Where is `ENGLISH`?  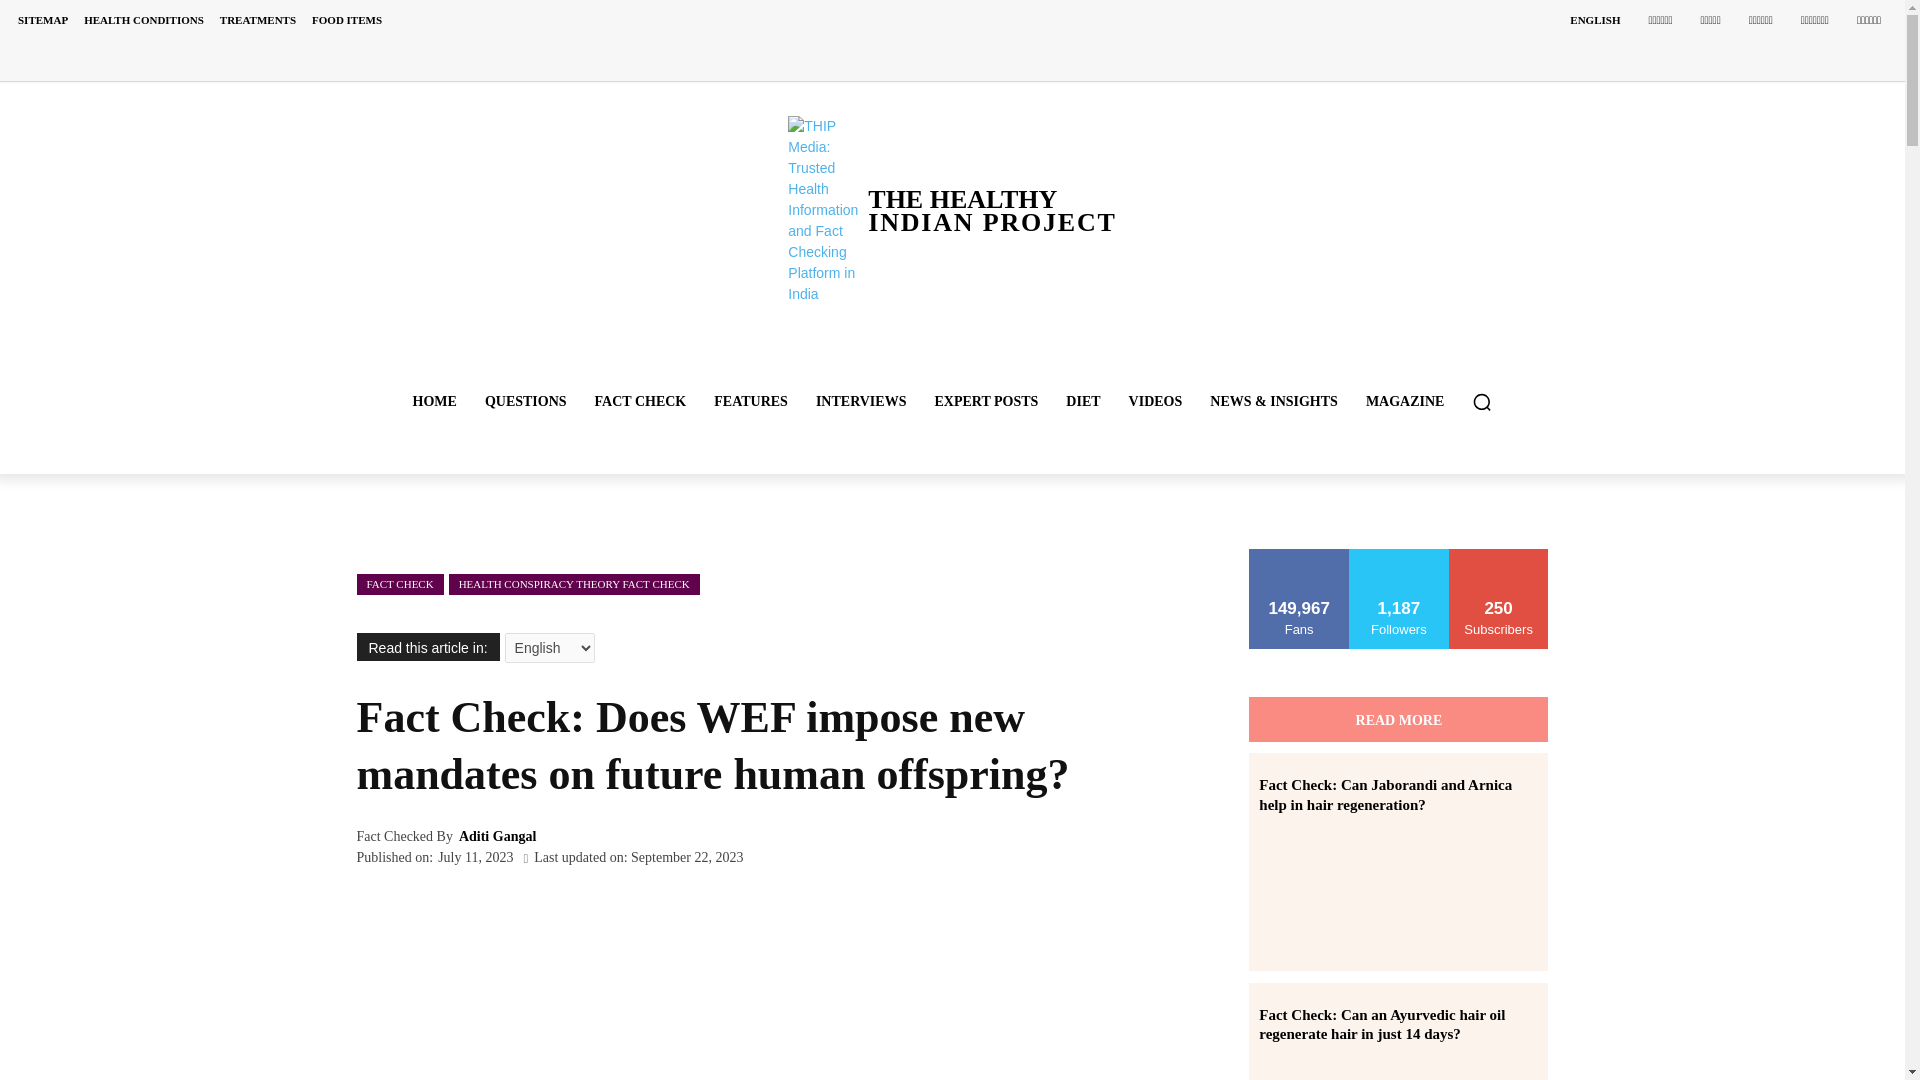
ENGLISH is located at coordinates (1156, 402).